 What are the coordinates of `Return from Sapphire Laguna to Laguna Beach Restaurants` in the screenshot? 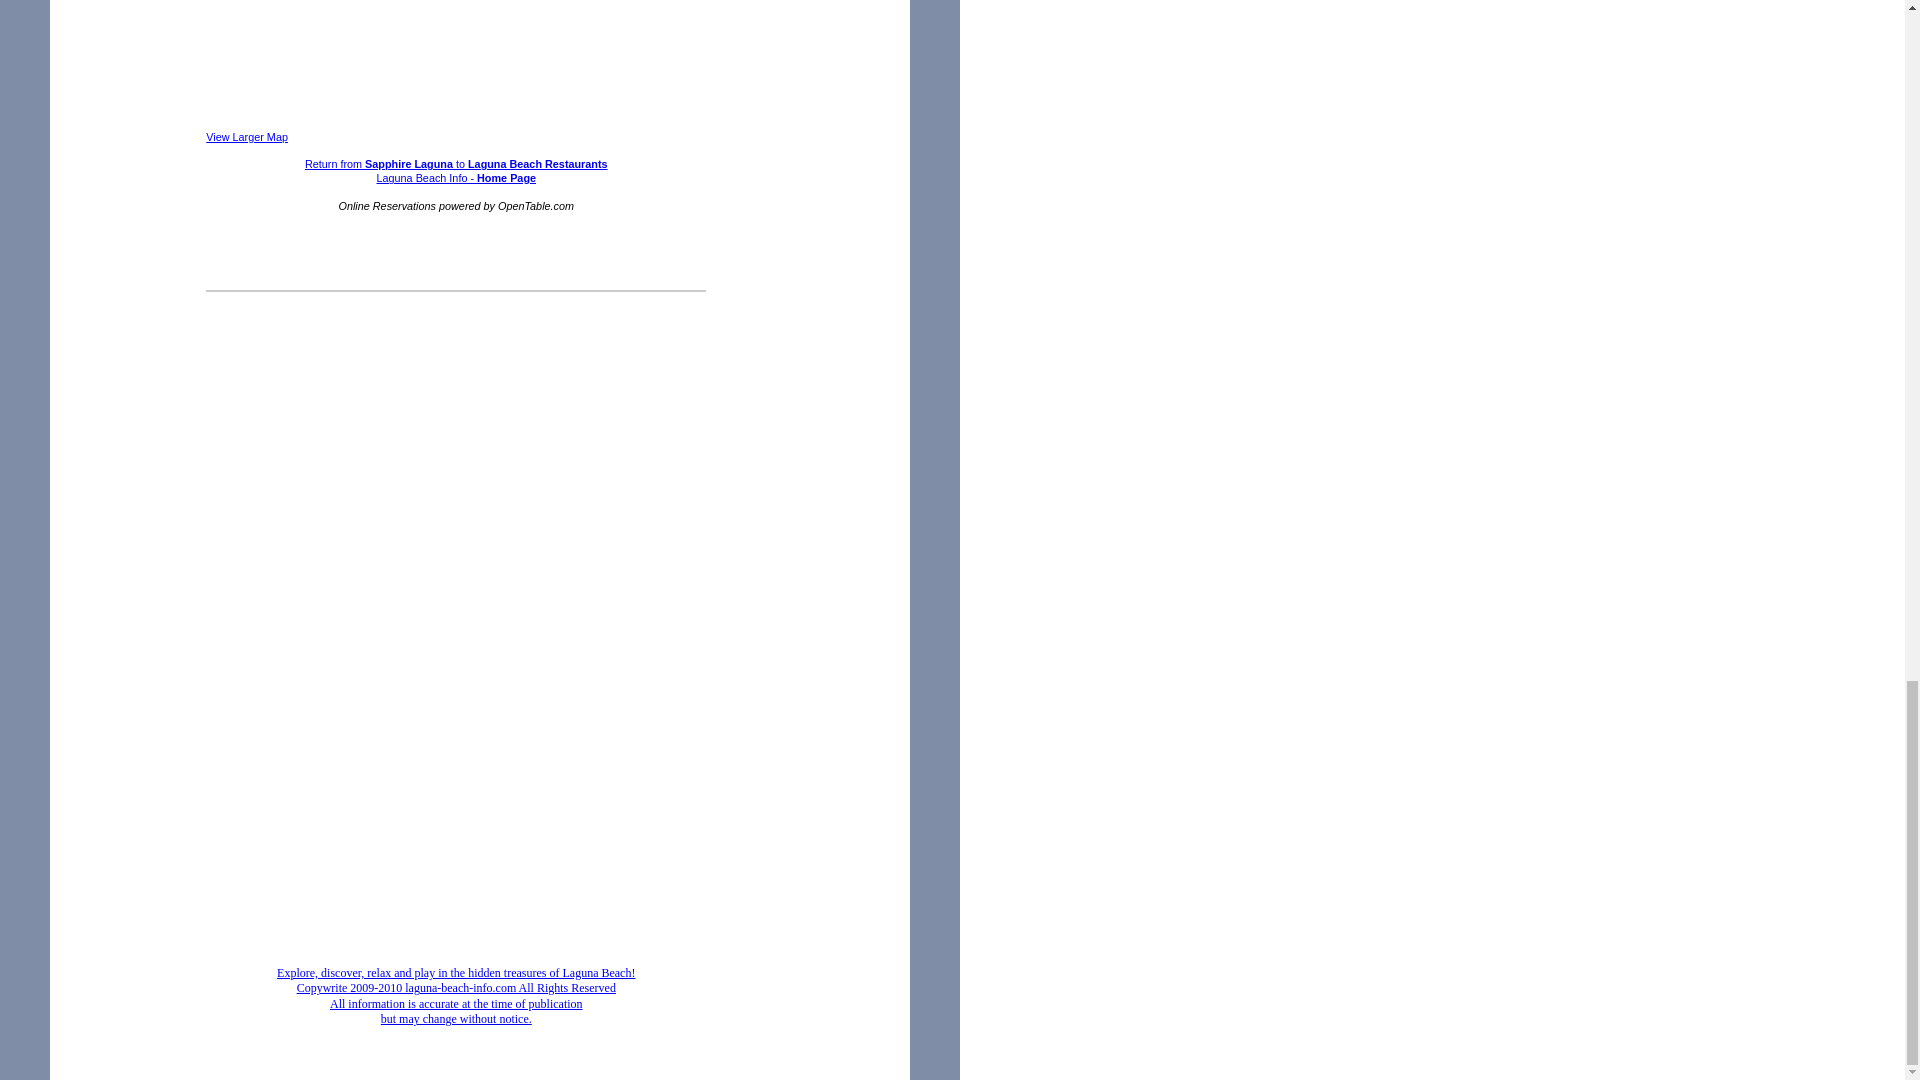 It's located at (456, 163).